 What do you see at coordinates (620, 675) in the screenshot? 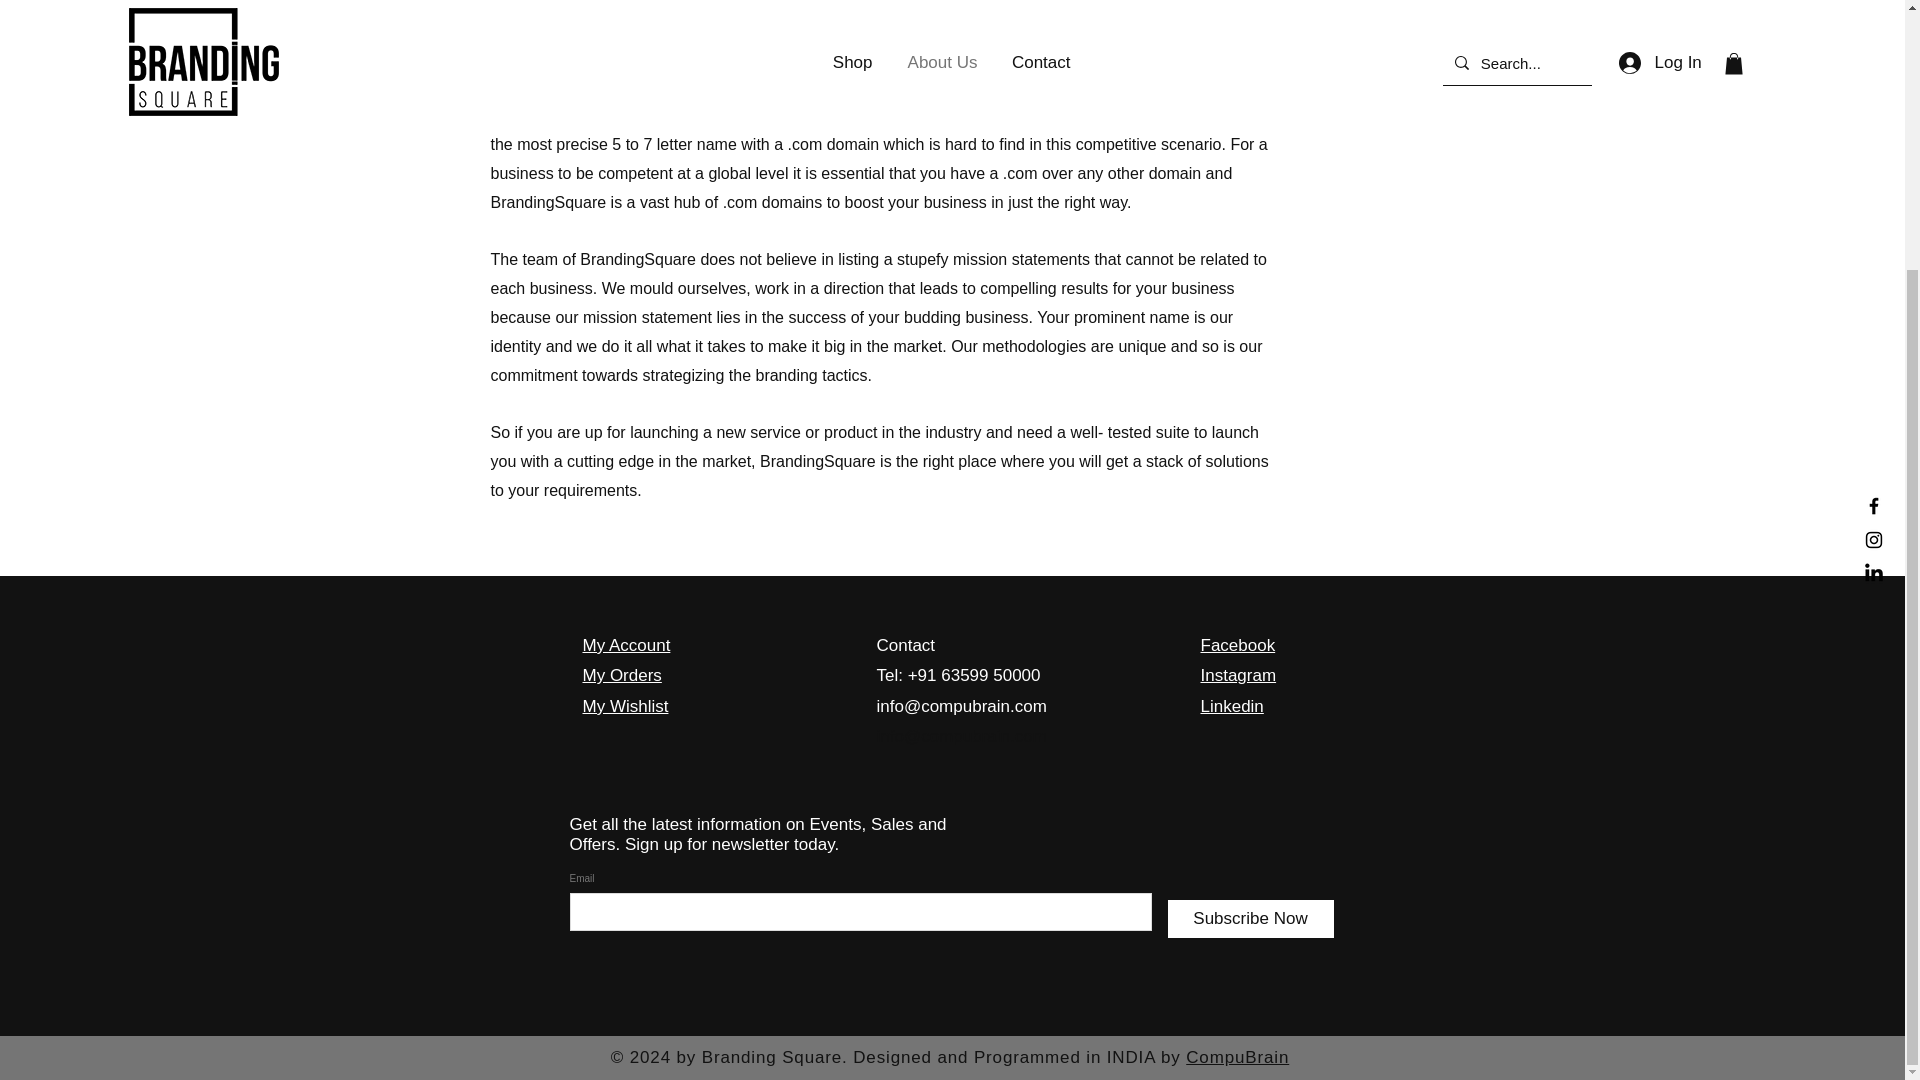
I see `My Orders` at bounding box center [620, 675].